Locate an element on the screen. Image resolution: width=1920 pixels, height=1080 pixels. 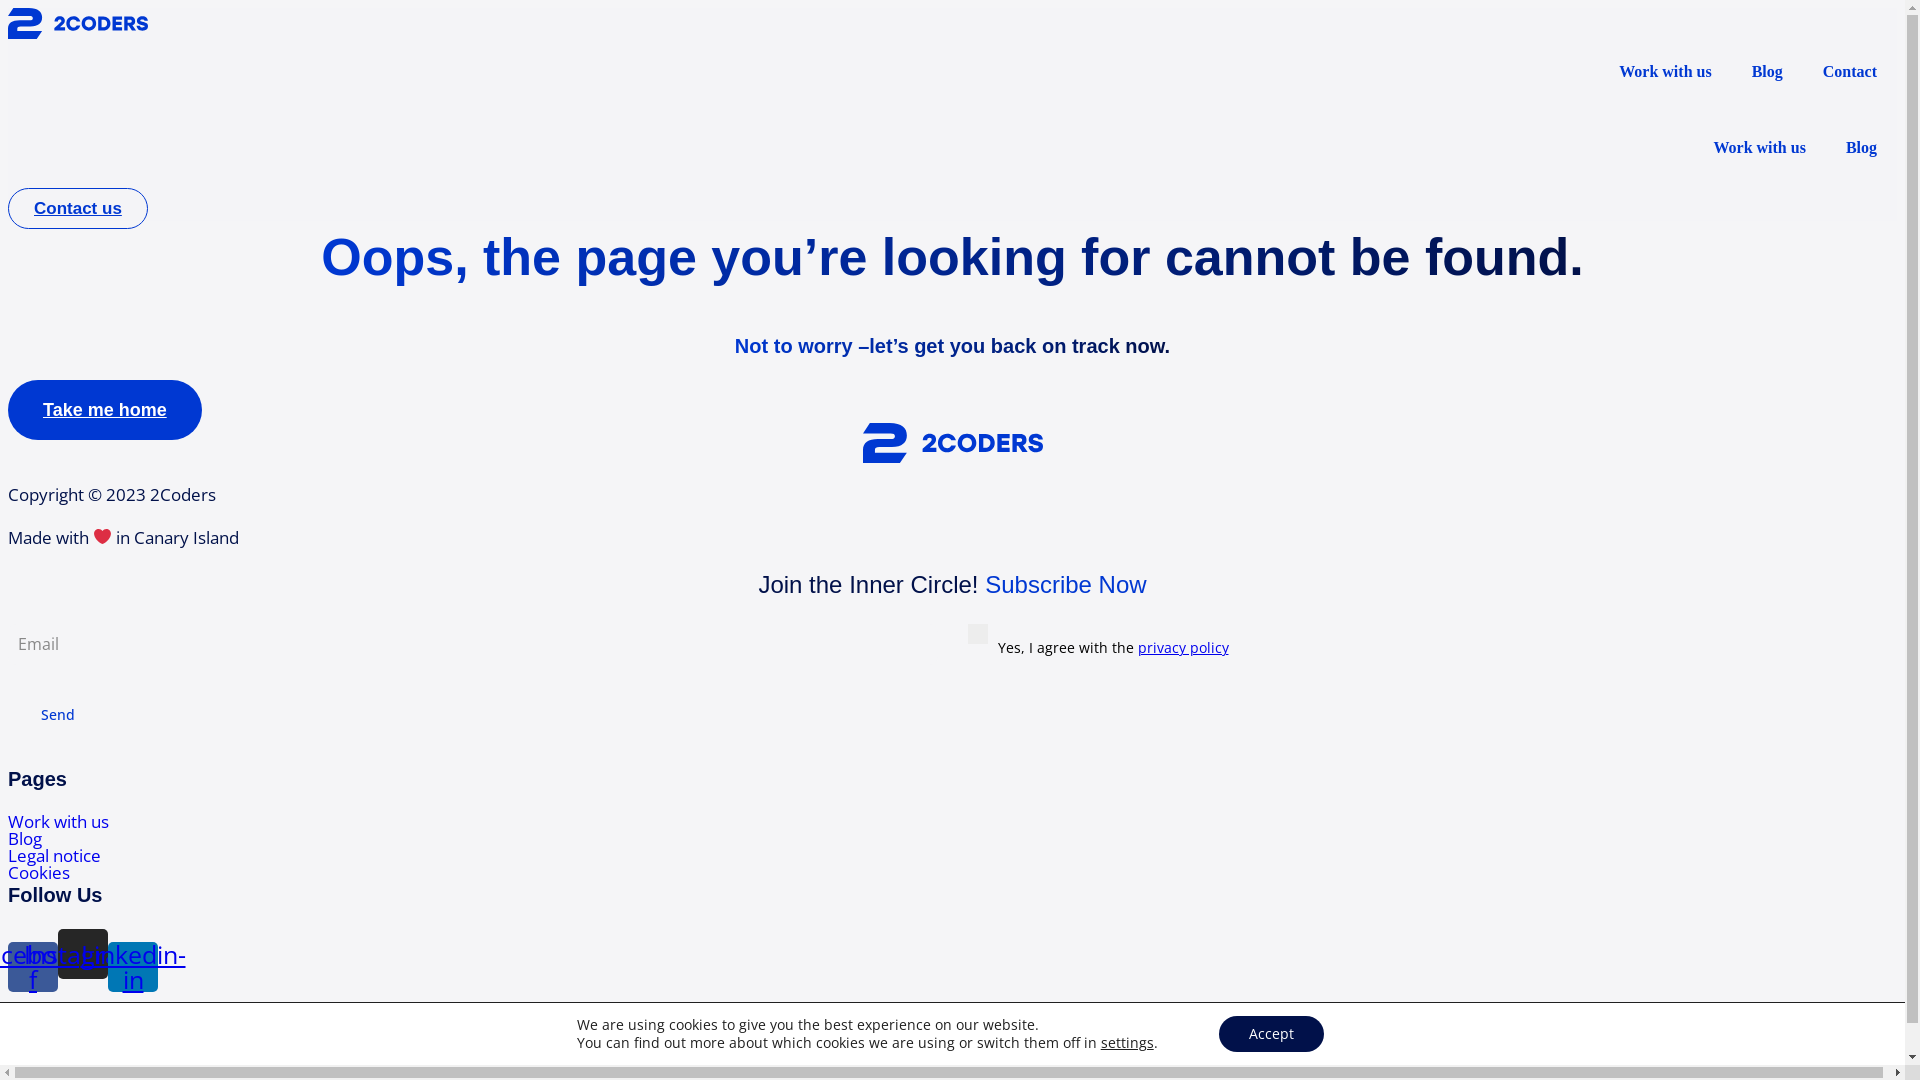
Blog is located at coordinates (1768, 72).